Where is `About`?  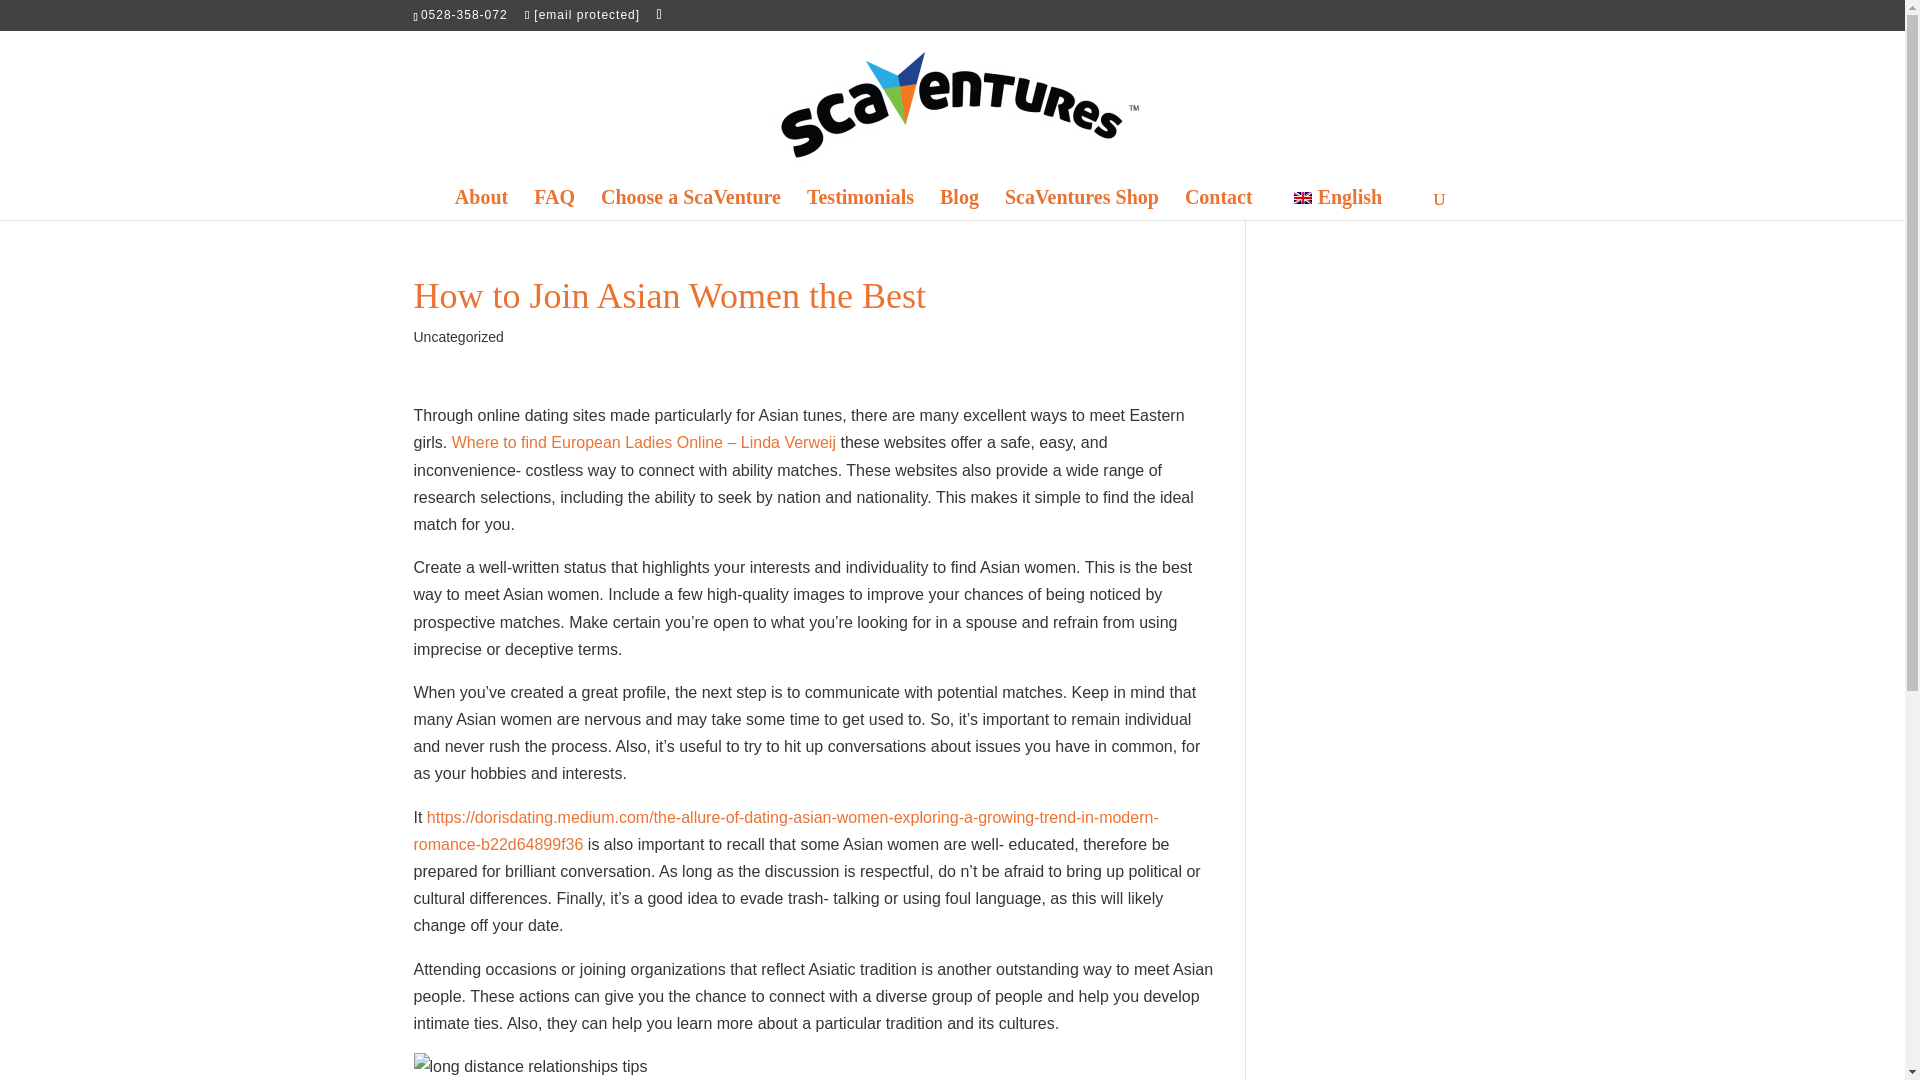 About is located at coordinates (482, 210).